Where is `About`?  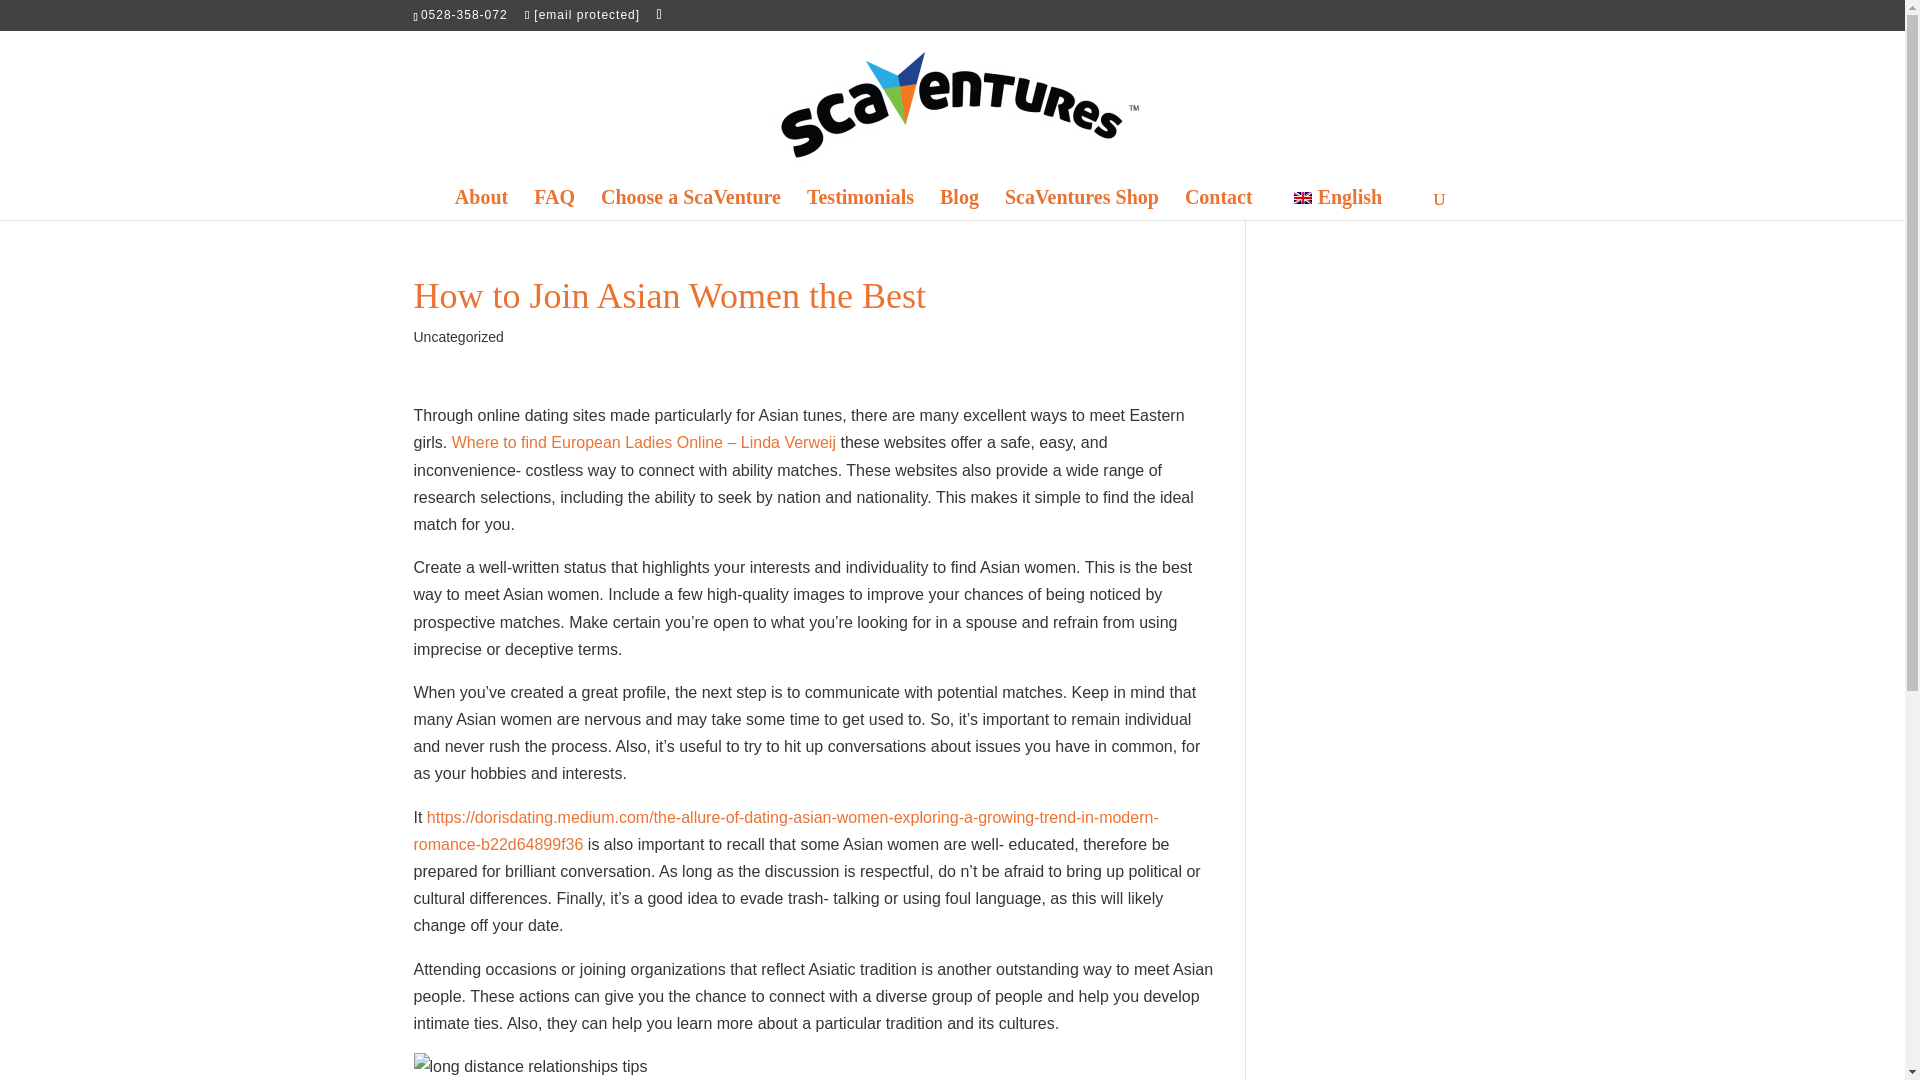 About is located at coordinates (482, 210).